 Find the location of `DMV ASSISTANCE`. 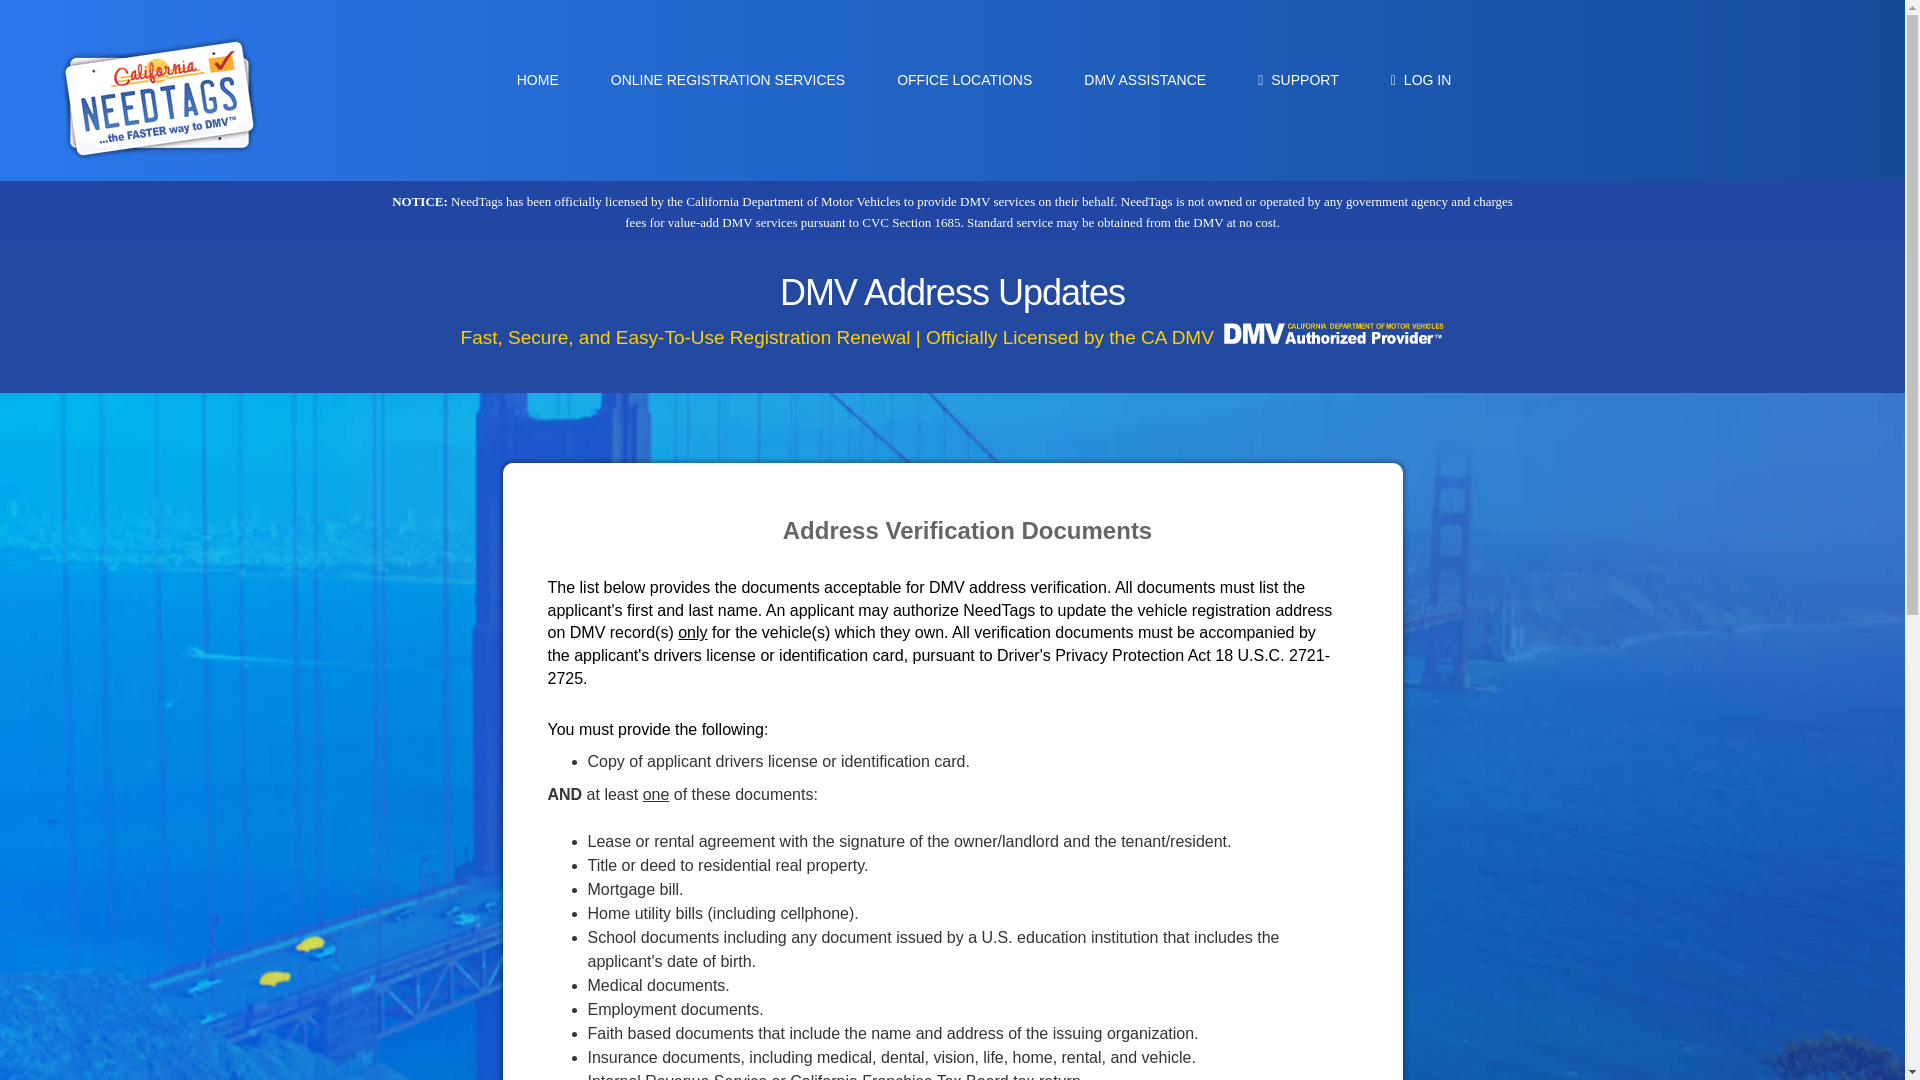

DMV ASSISTANCE is located at coordinates (1144, 79).